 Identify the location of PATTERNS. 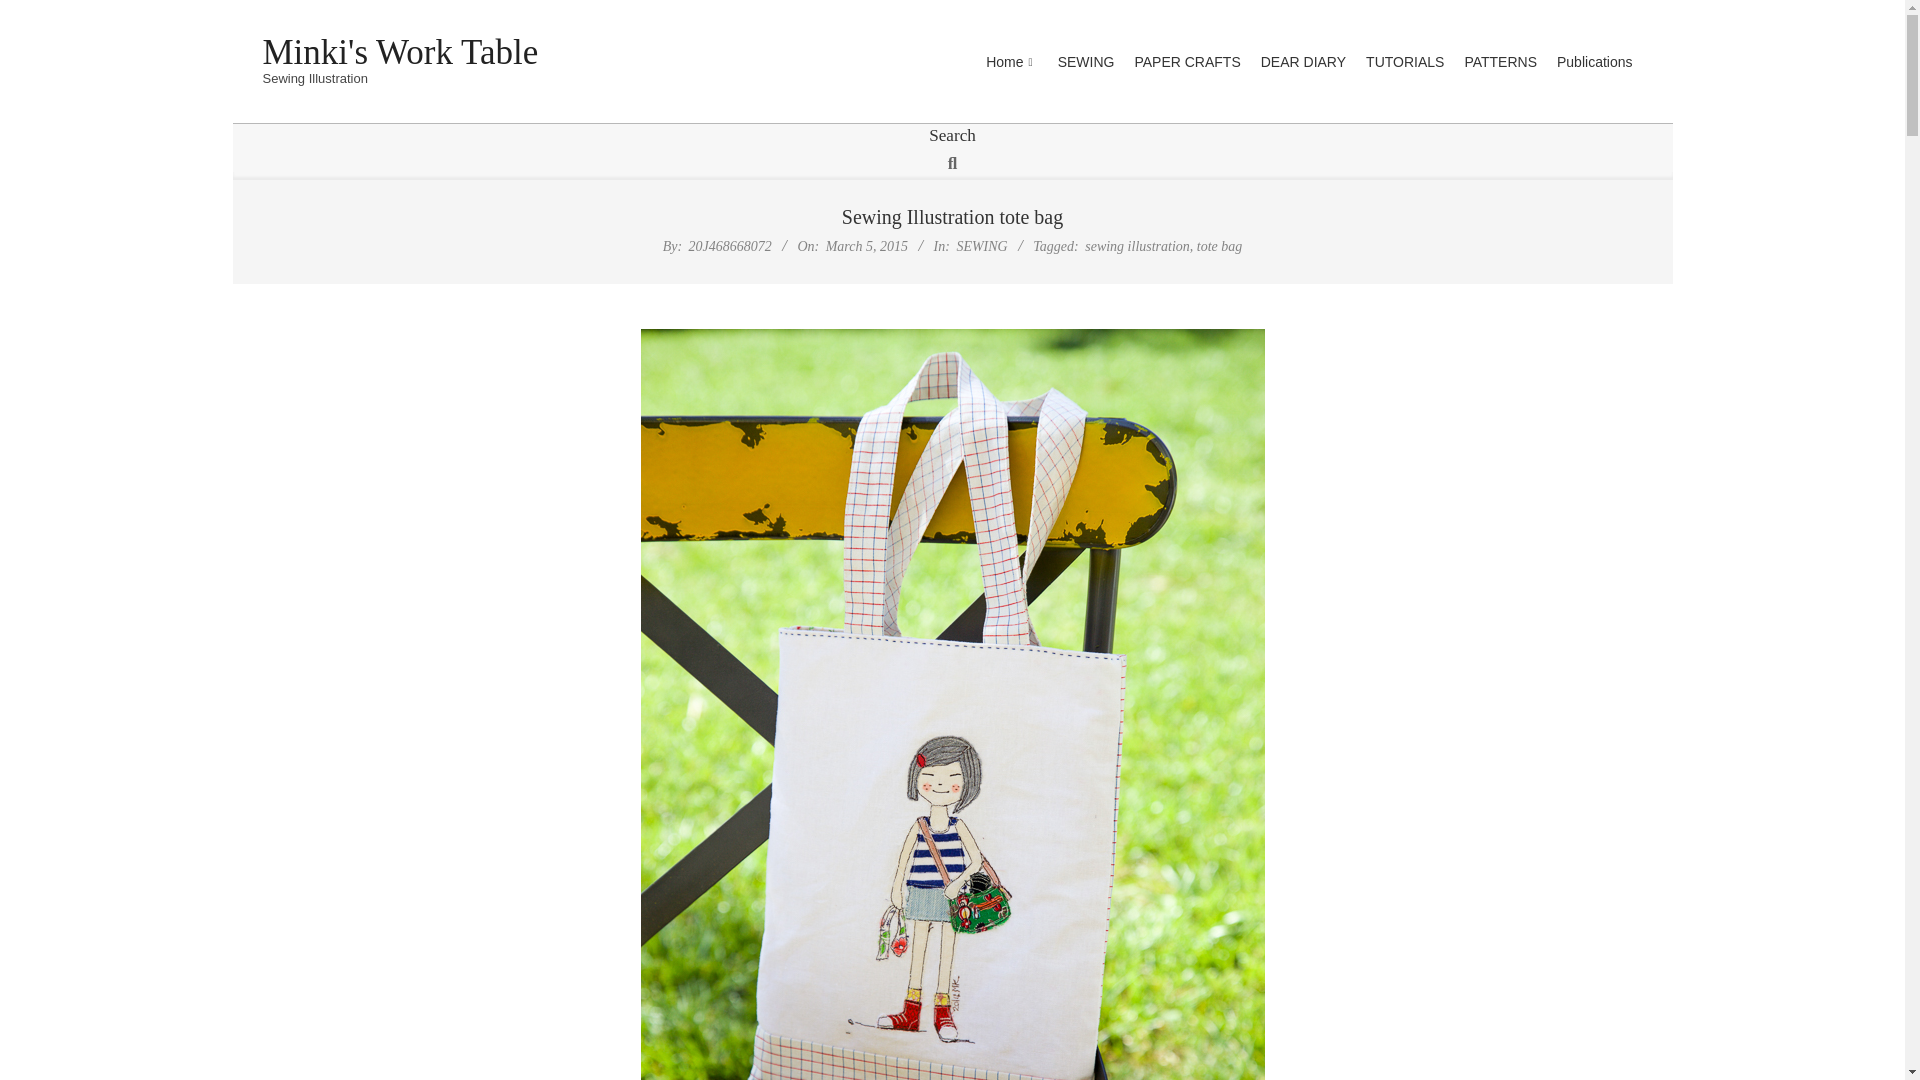
(1500, 62).